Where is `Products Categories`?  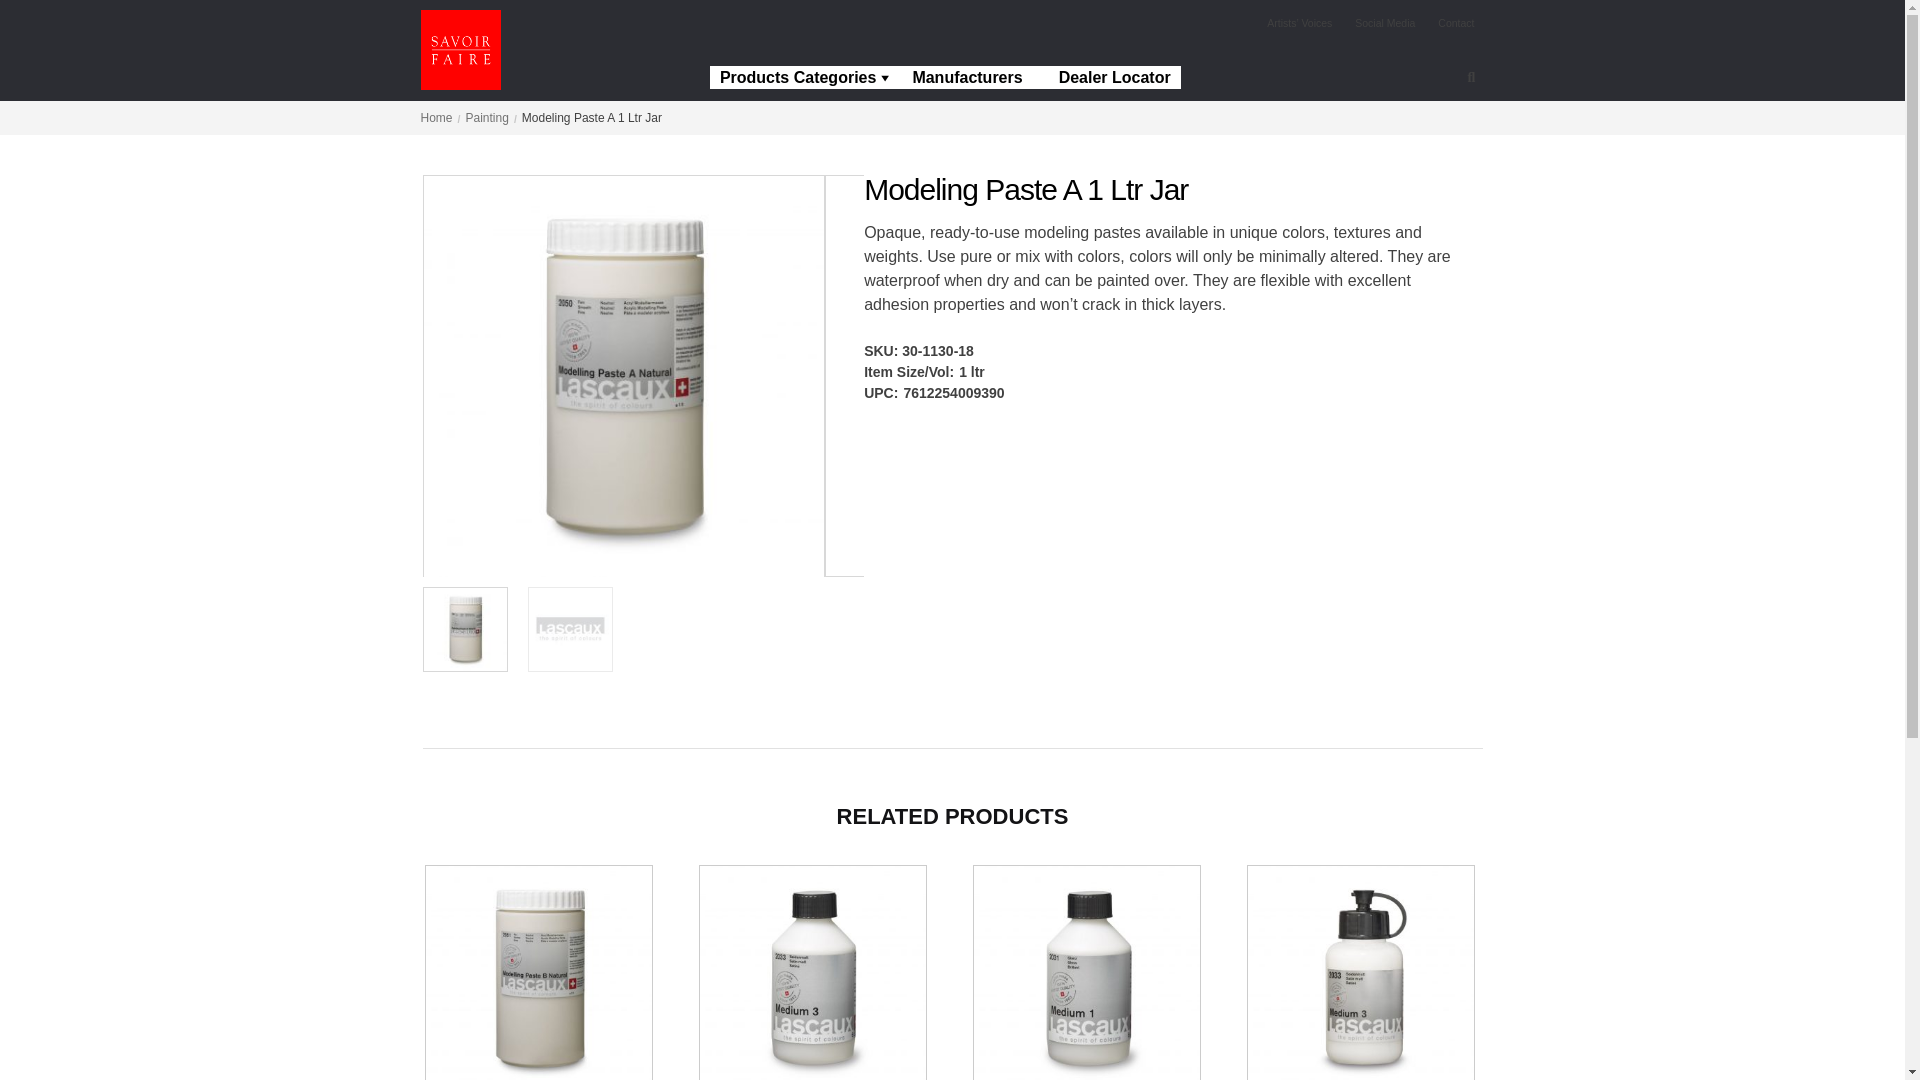 Products Categories is located at coordinates (806, 78).